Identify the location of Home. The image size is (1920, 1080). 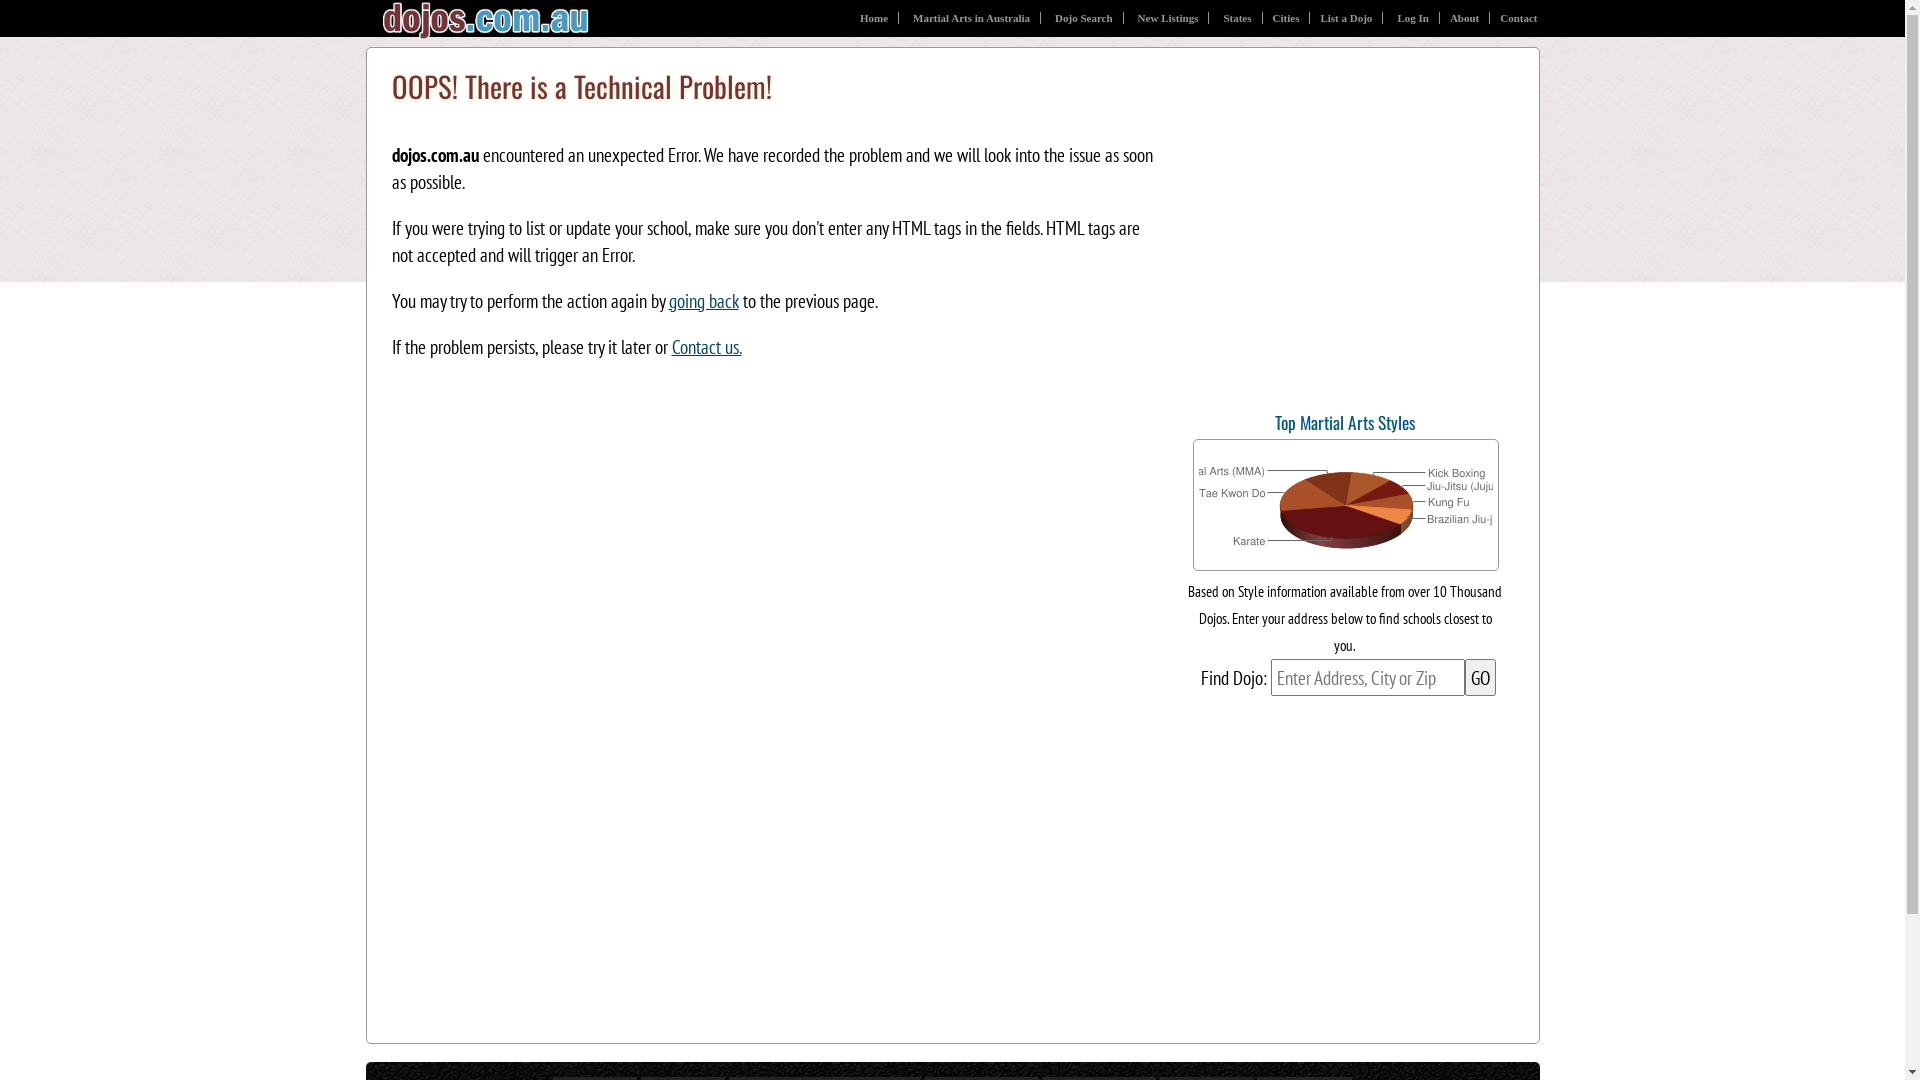
(874, 18).